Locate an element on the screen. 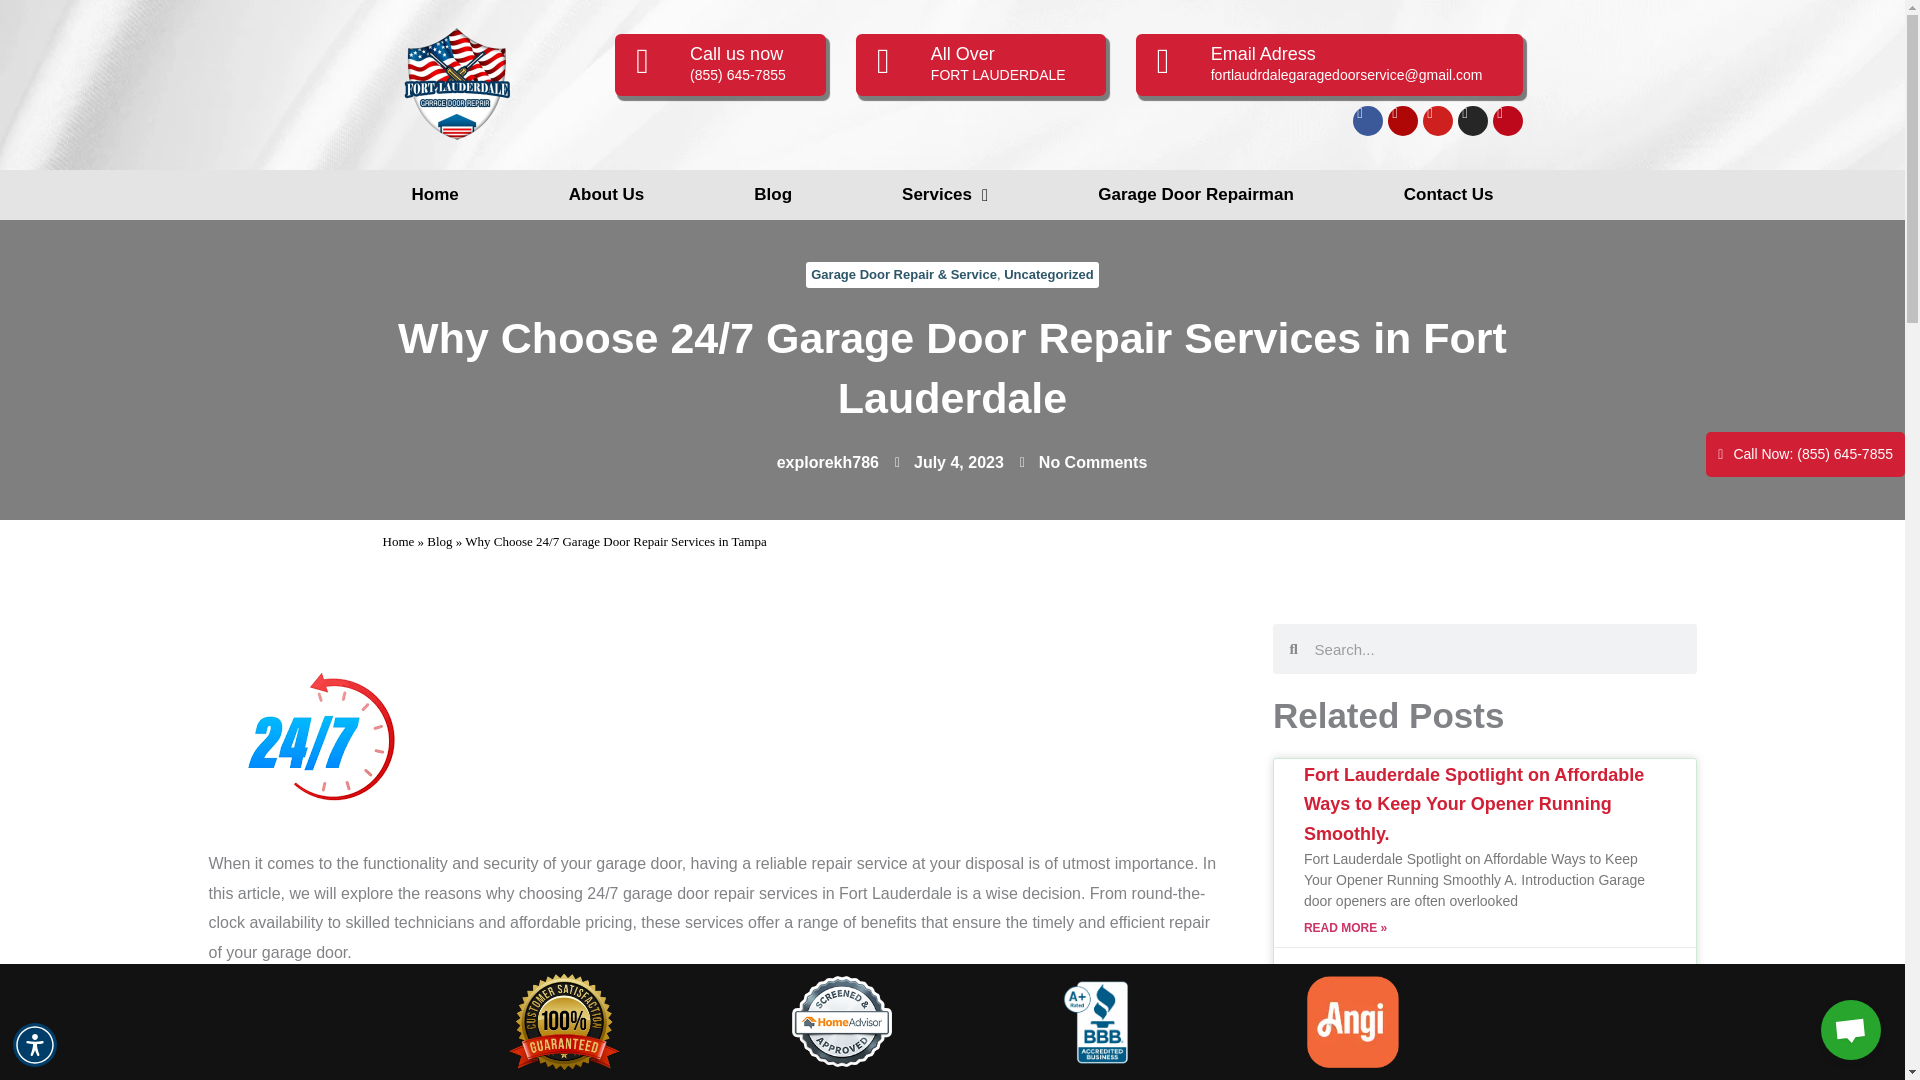 The image size is (1920, 1080). Accessibility Menu is located at coordinates (35, 1044).